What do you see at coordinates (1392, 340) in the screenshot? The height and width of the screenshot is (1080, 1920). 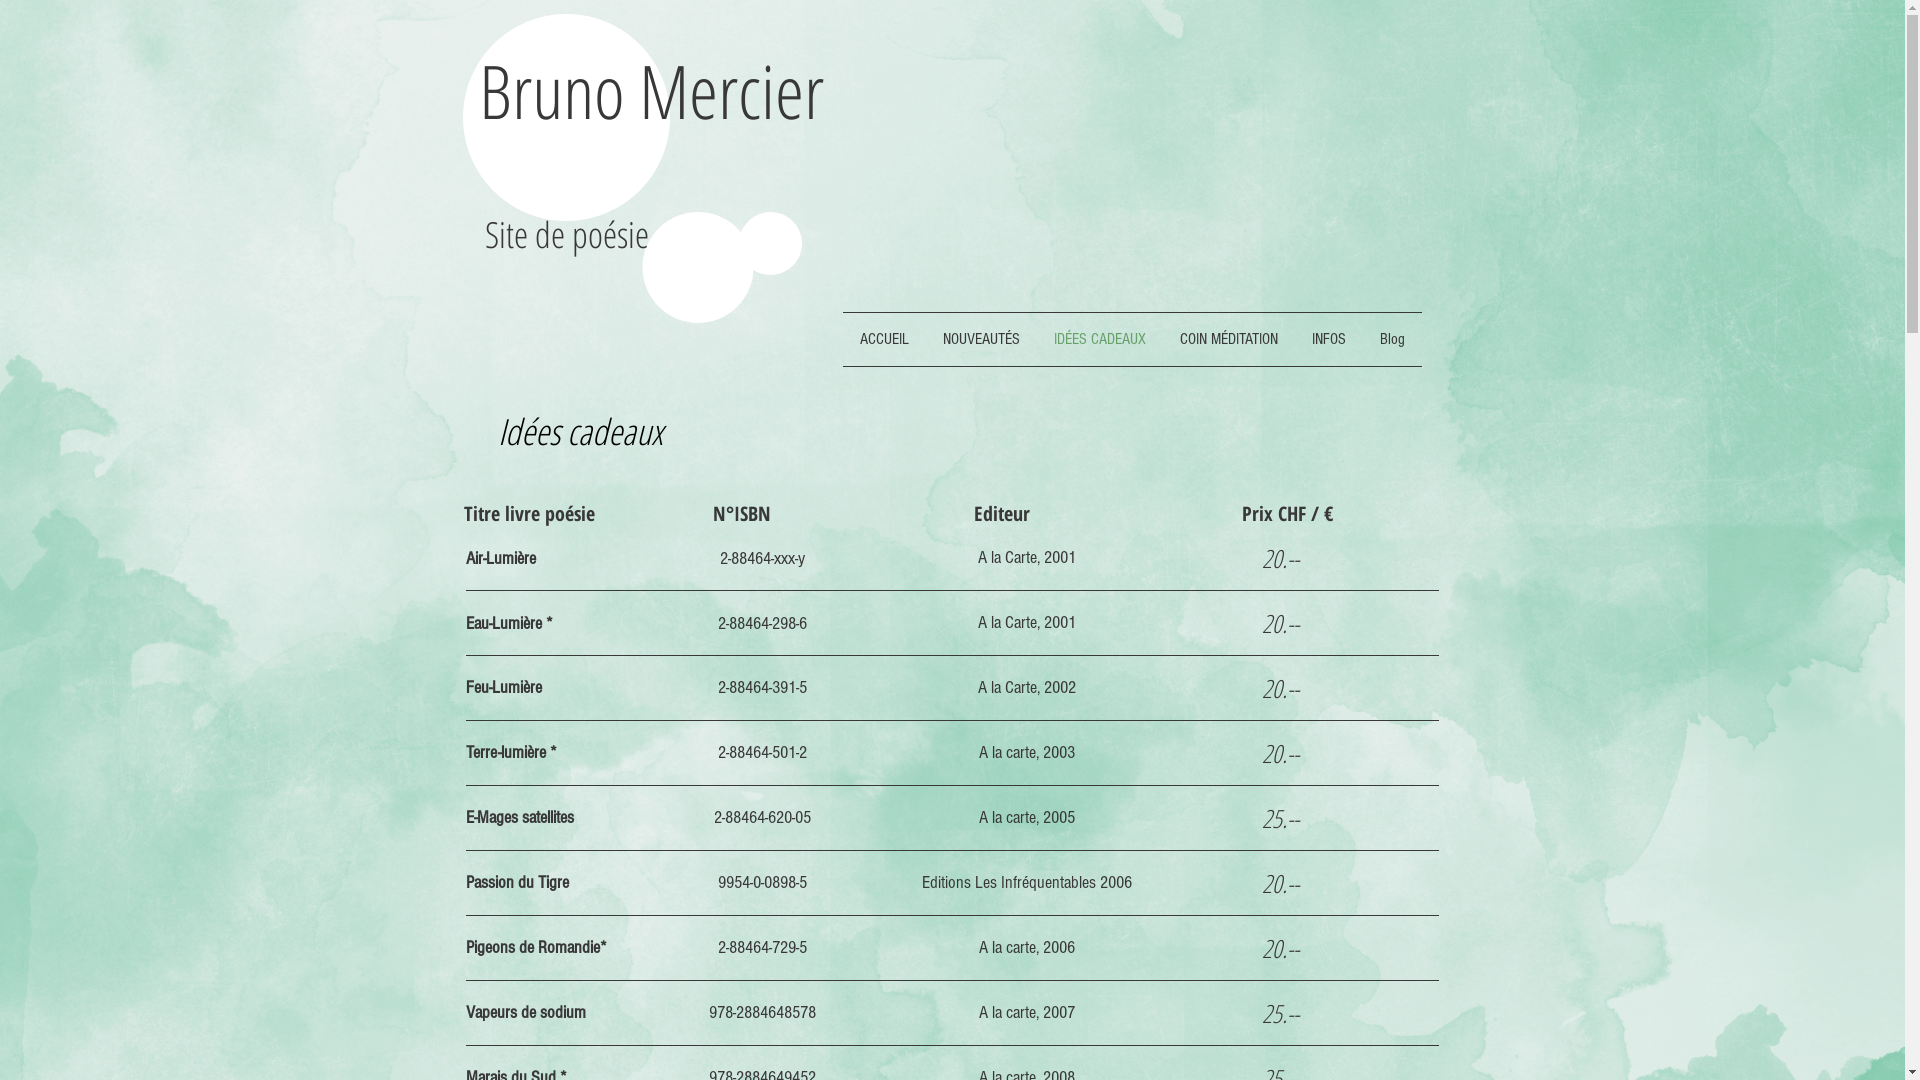 I see `Blog` at bounding box center [1392, 340].